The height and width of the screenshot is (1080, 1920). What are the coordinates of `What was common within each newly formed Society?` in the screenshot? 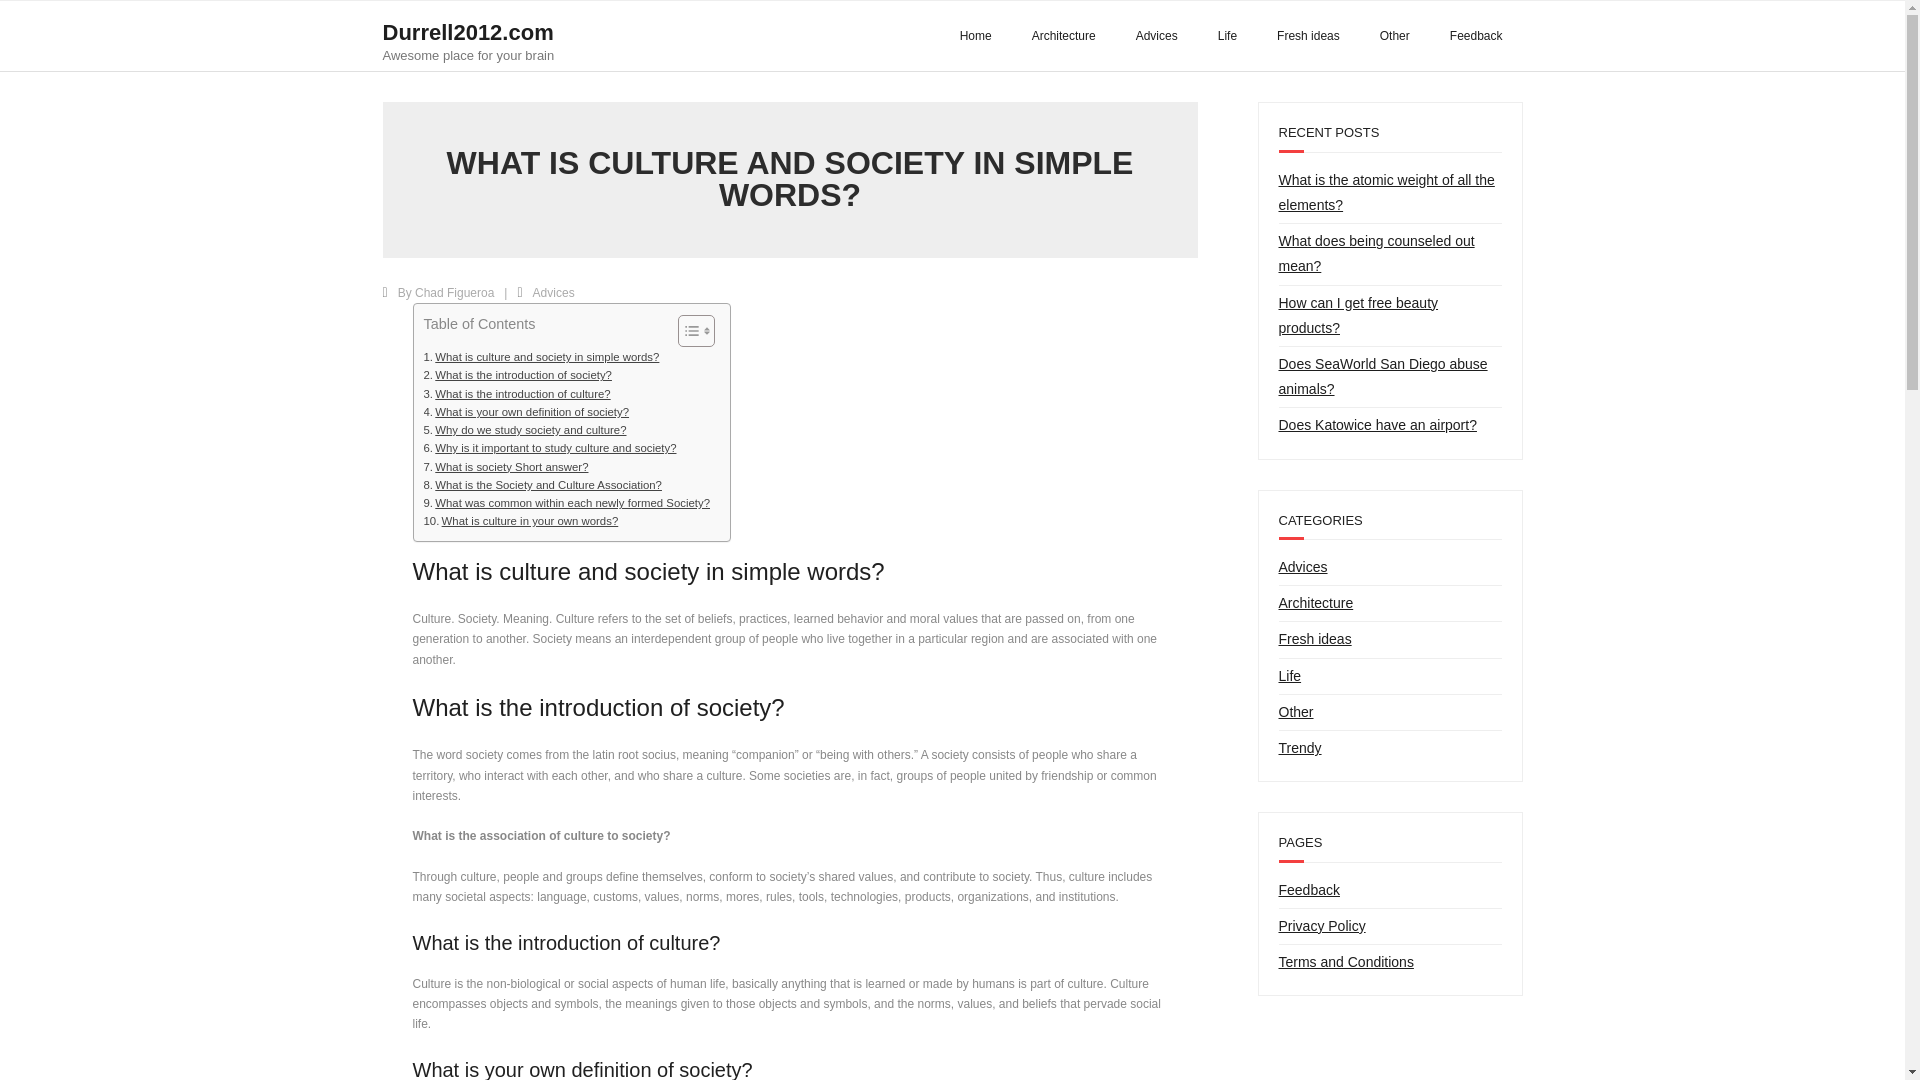 It's located at (567, 502).